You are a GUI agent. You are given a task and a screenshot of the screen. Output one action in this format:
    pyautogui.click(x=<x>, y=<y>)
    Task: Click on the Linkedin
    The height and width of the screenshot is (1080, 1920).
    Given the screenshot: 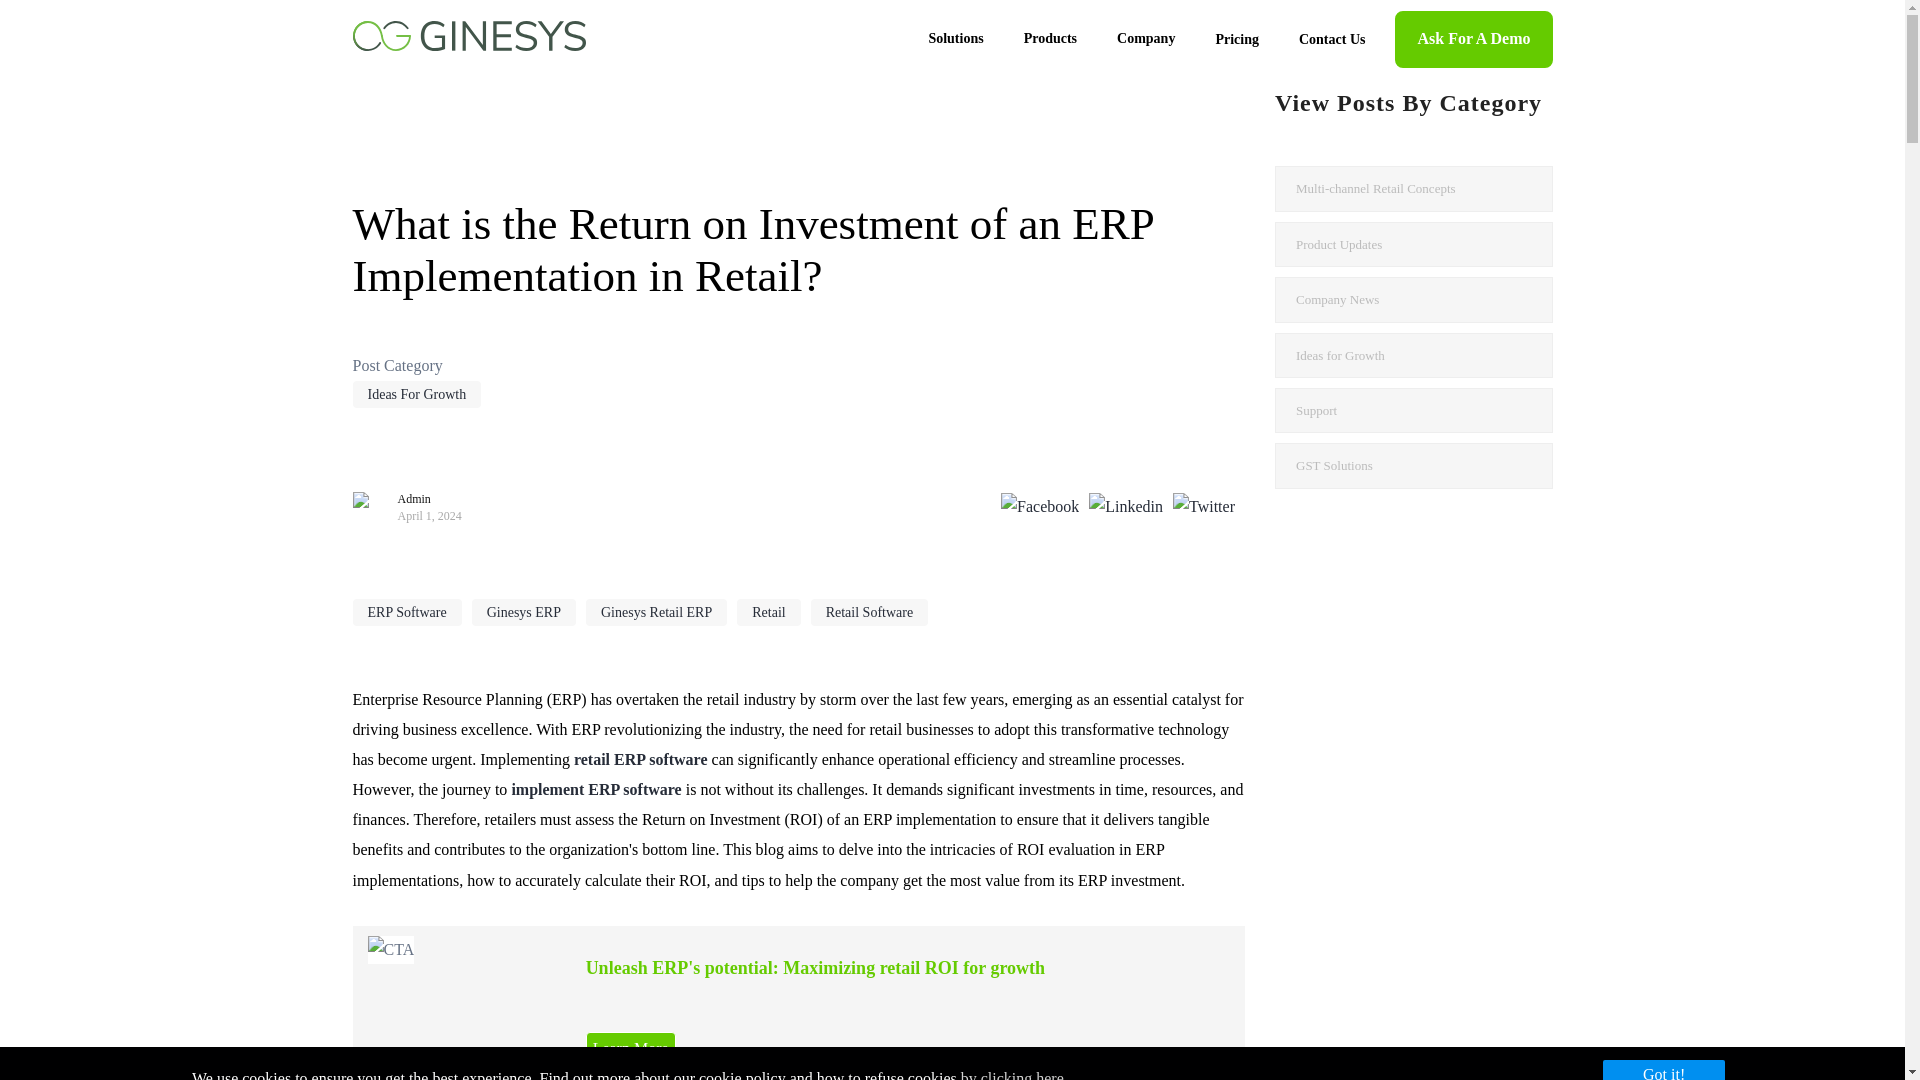 What is the action you would take?
    pyautogui.click(x=1130, y=506)
    